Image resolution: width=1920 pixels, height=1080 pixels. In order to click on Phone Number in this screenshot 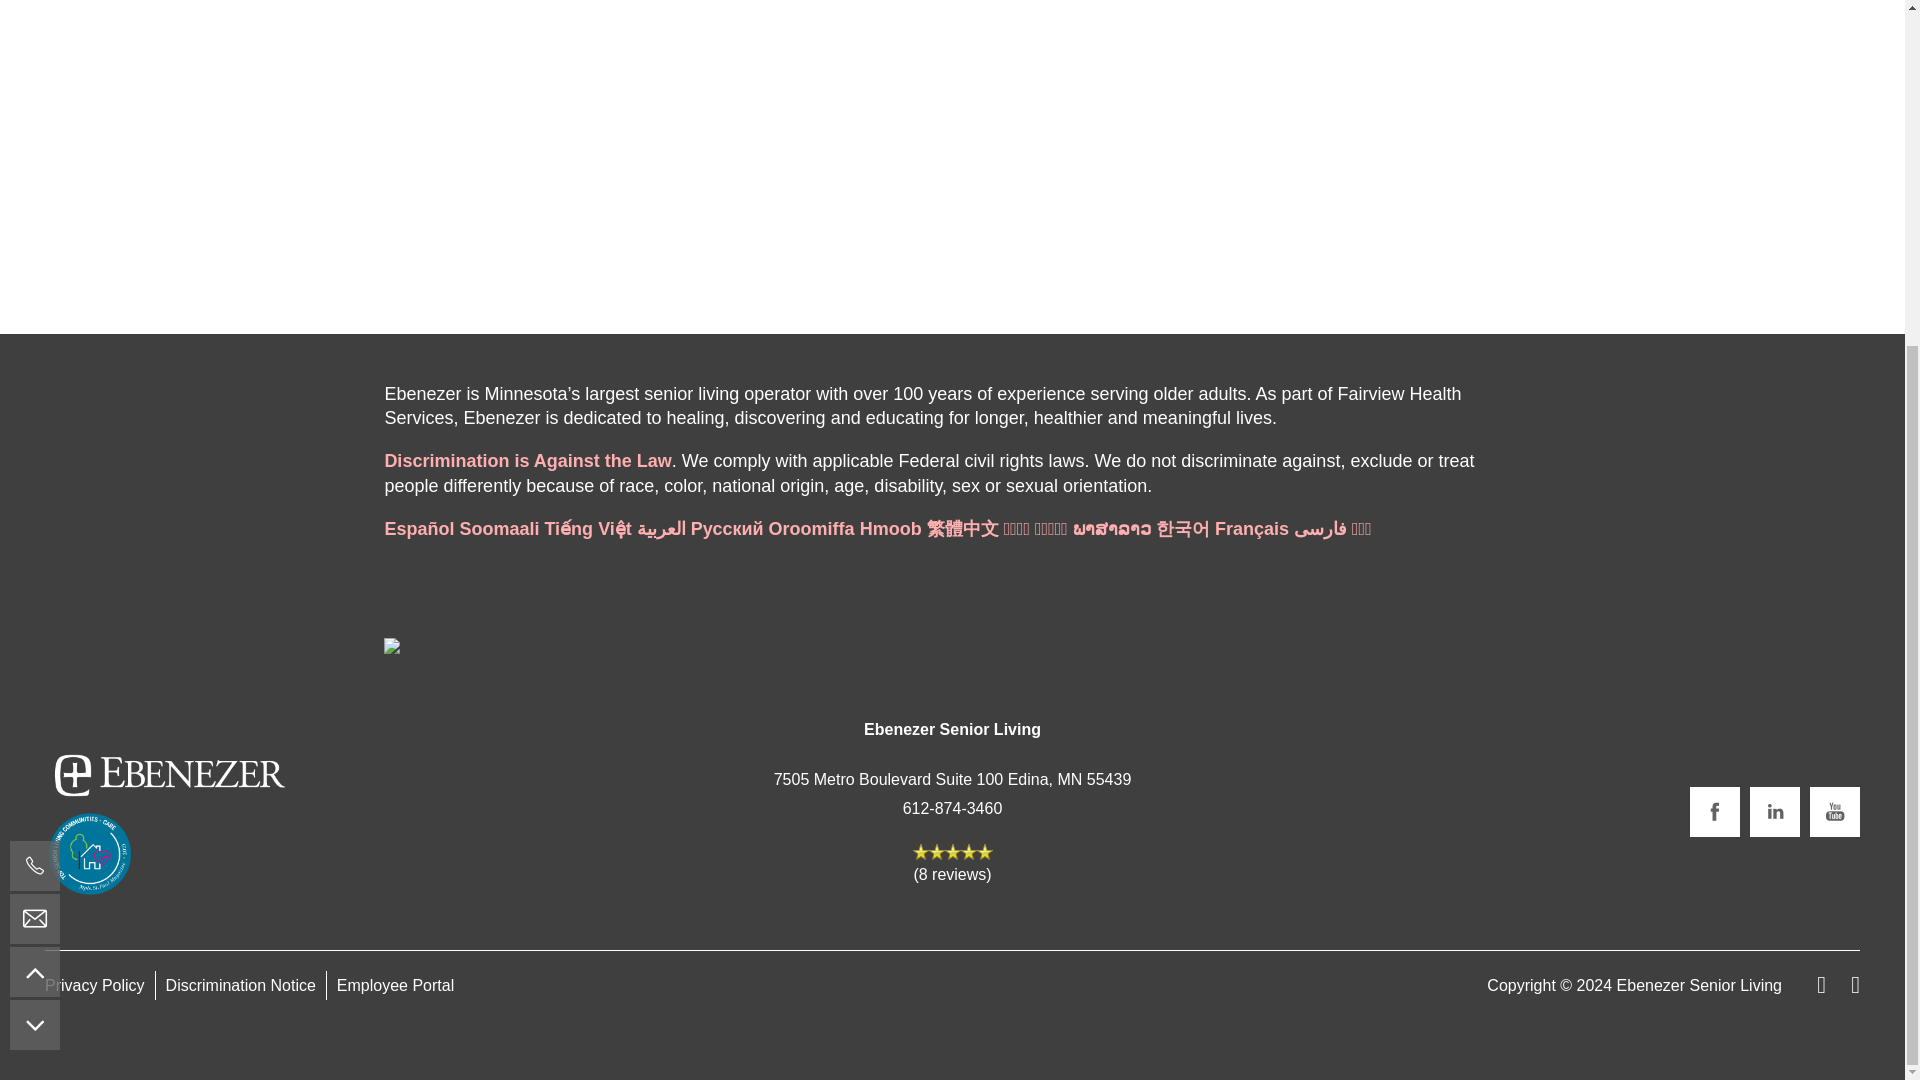, I will do `click(34, 369)`.